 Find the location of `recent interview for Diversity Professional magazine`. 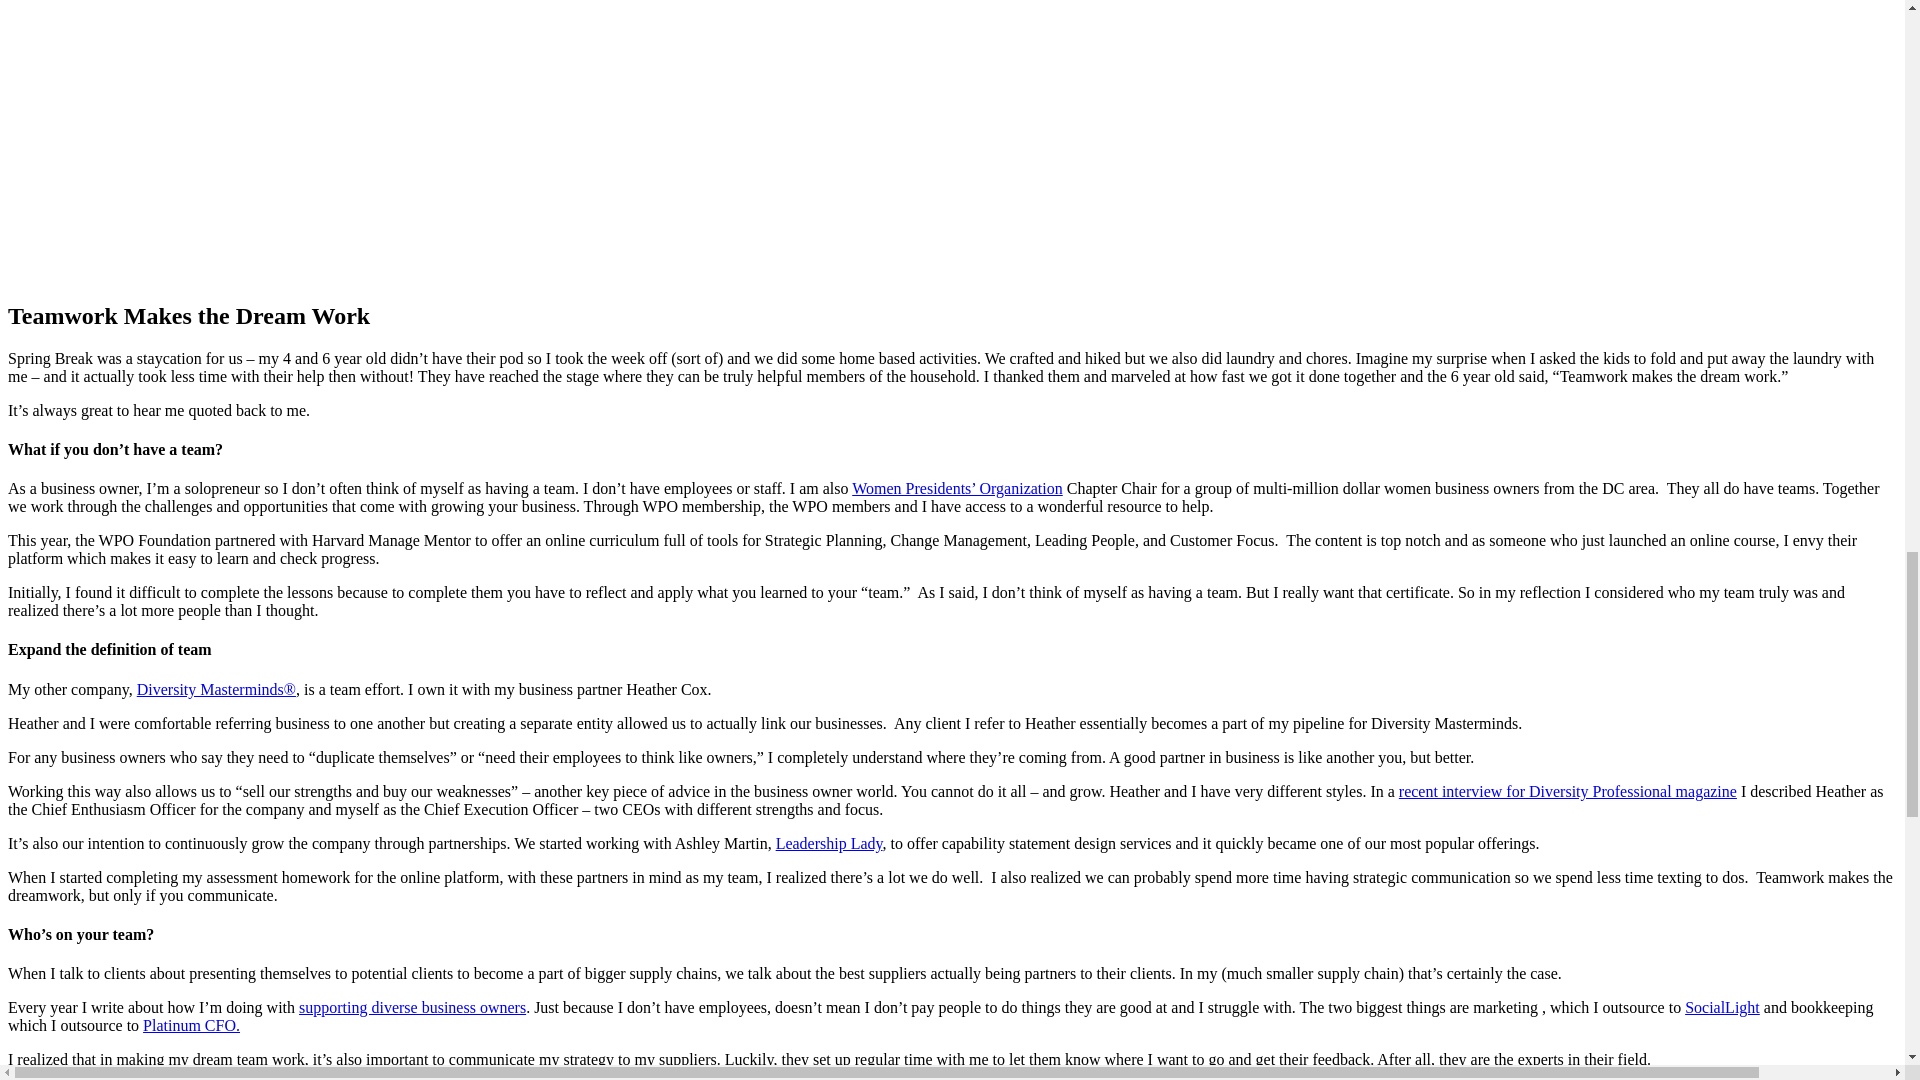

recent interview for Diversity Professional magazine is located at coordinates (1568, 792).